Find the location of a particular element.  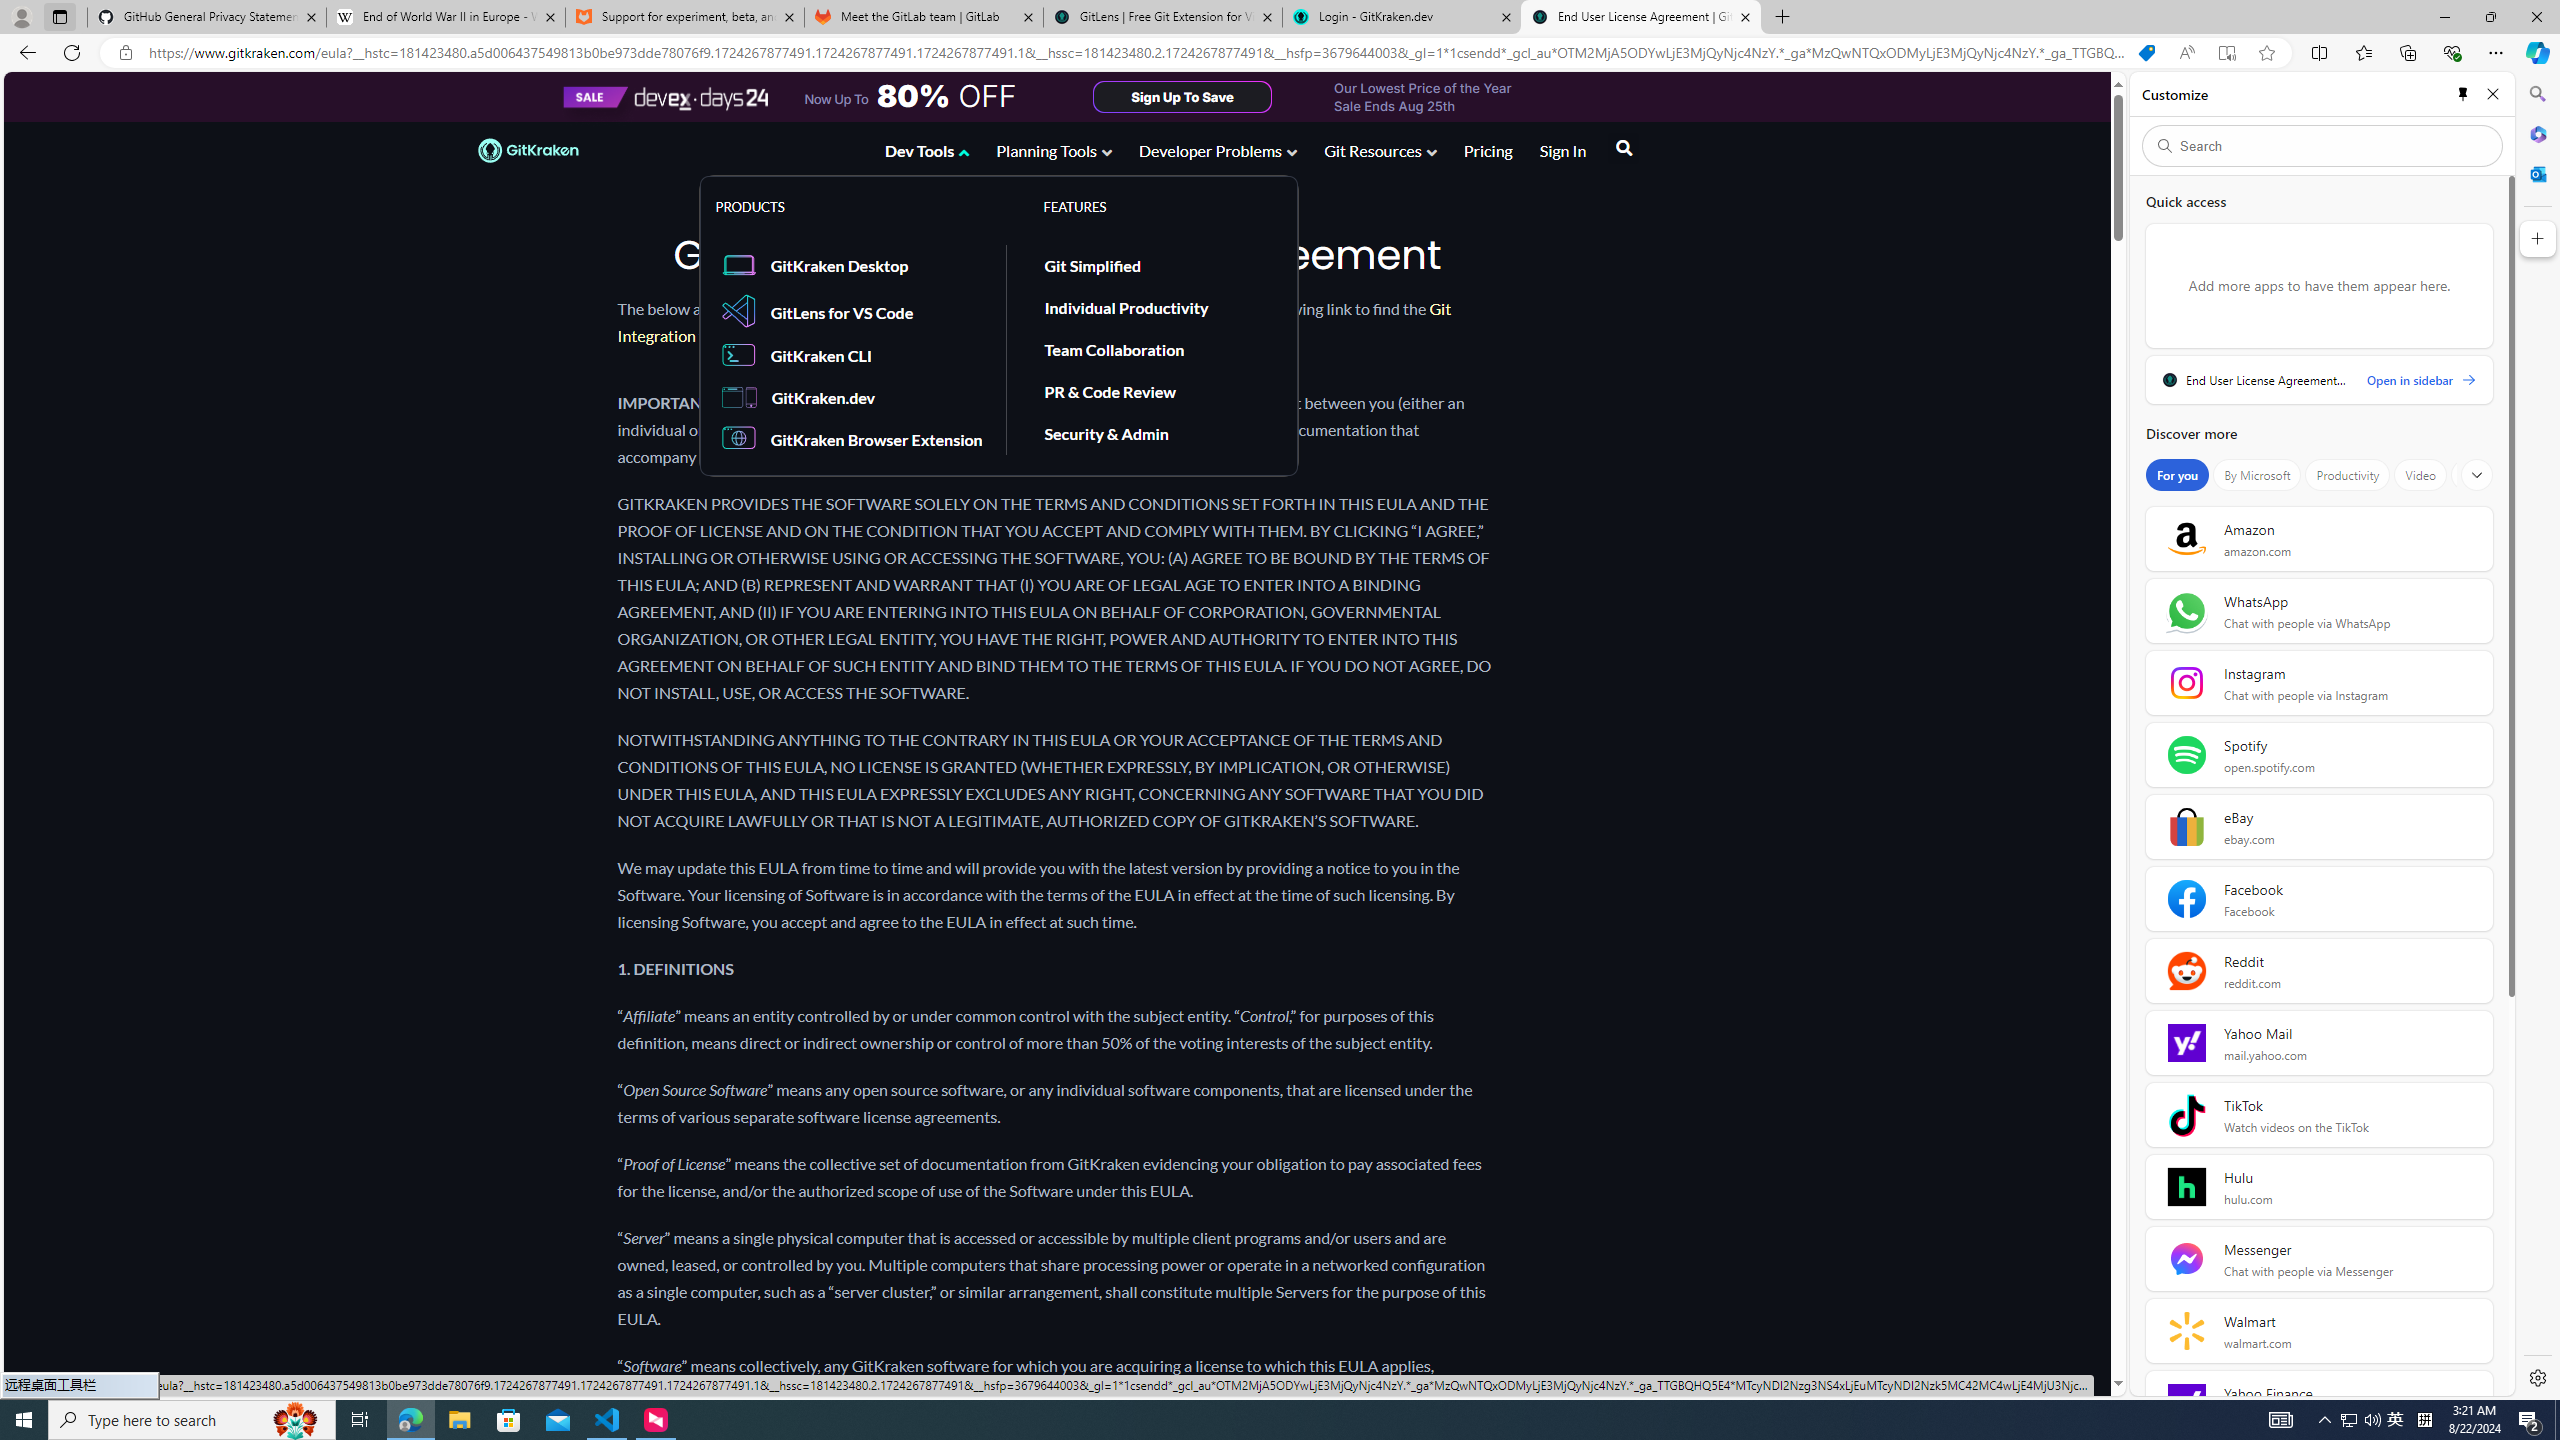

Class: dropdown-menu open-menu is located at coordinates (999, 326).